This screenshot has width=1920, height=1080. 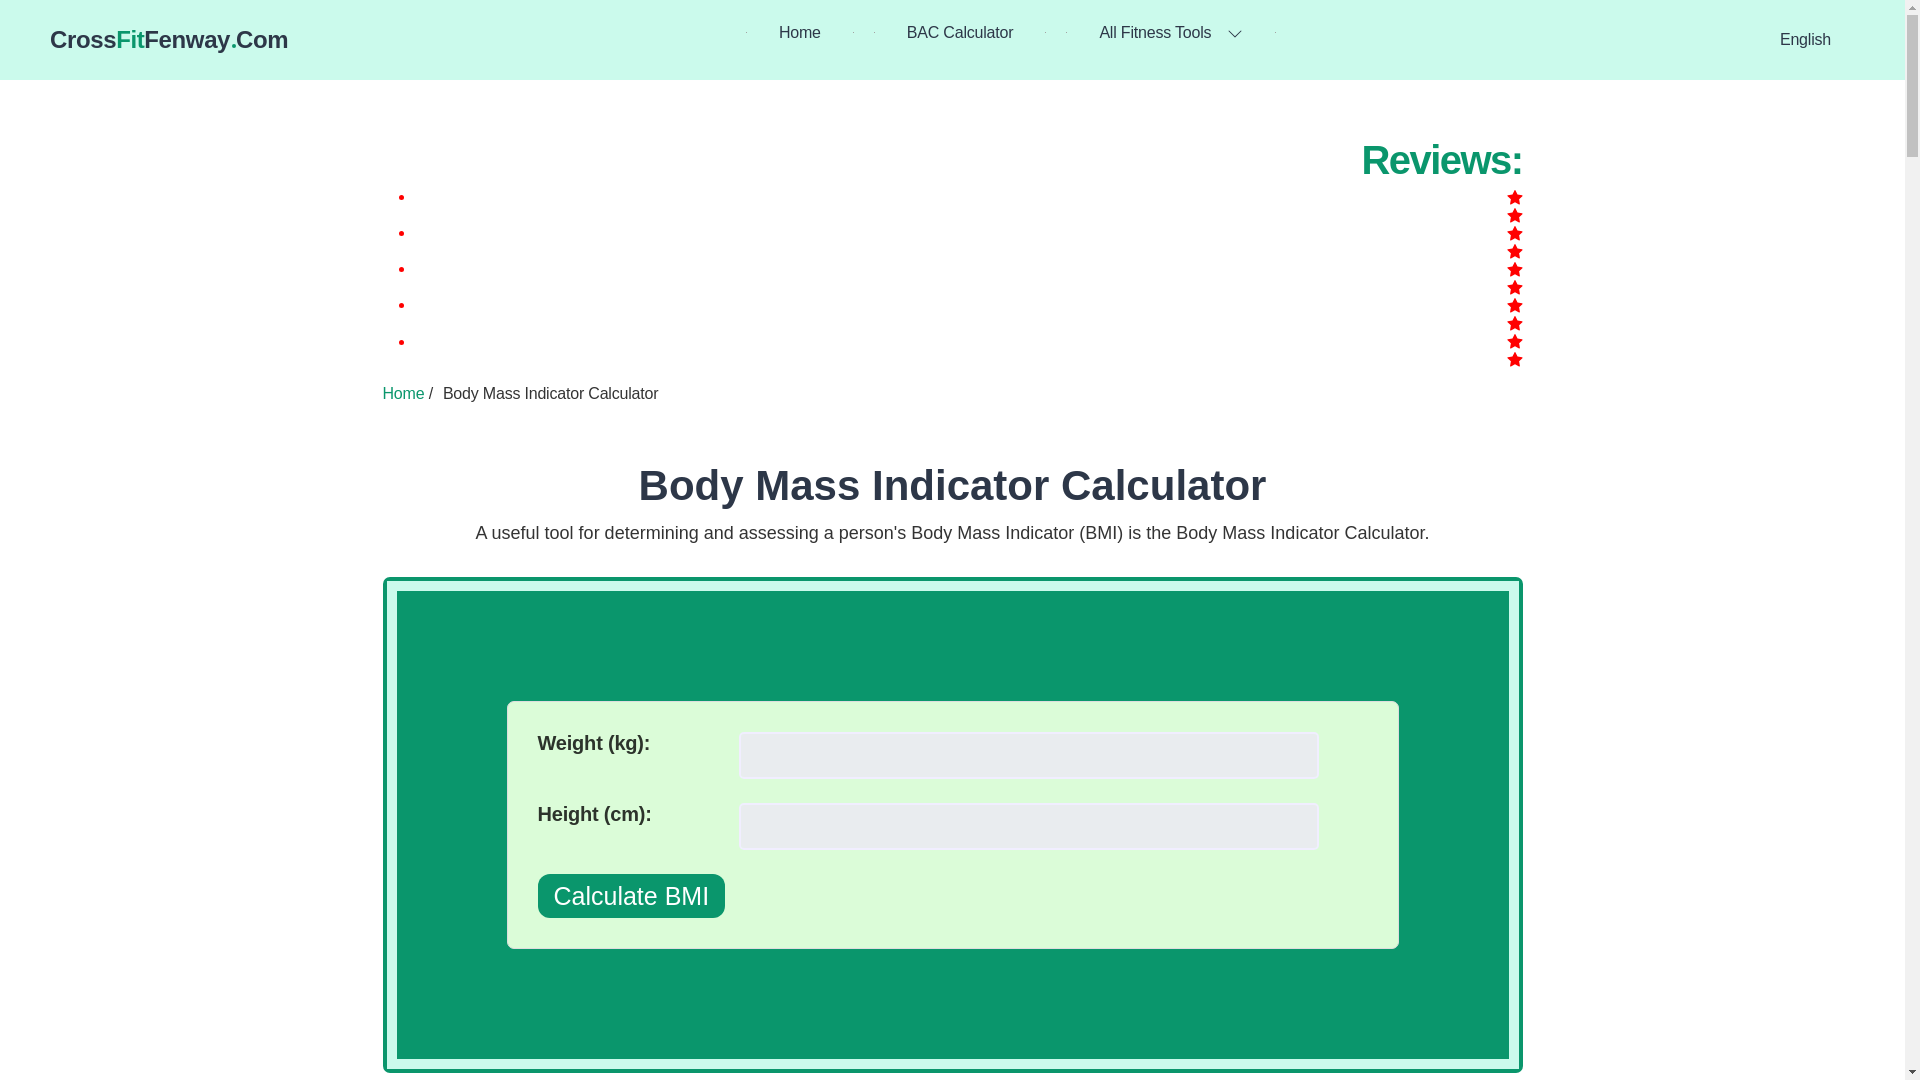 What do you see at coordinates (168, 40) in the screenshot?
I see `Calculate BMI` at bounding box center [168, 40].